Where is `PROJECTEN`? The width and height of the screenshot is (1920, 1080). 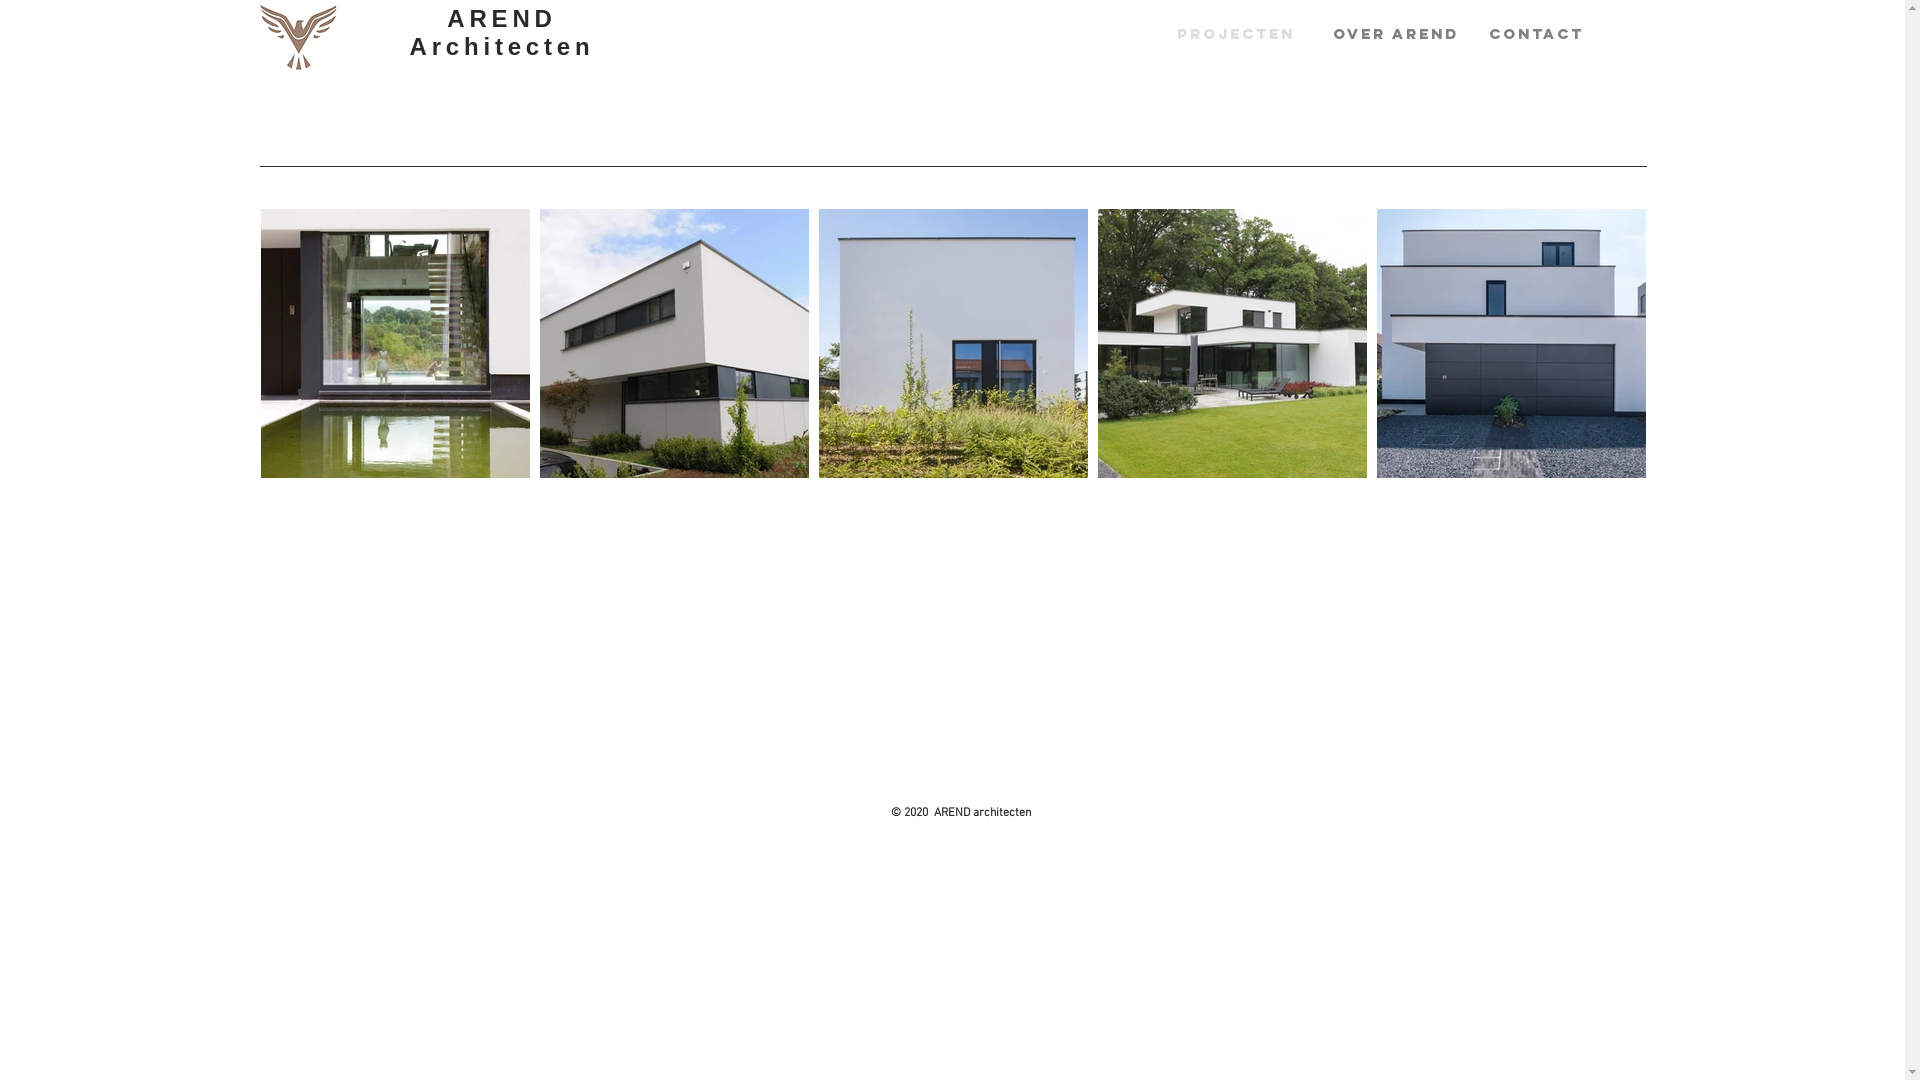
PROJECTEN is located at coordinates (1240, 34).